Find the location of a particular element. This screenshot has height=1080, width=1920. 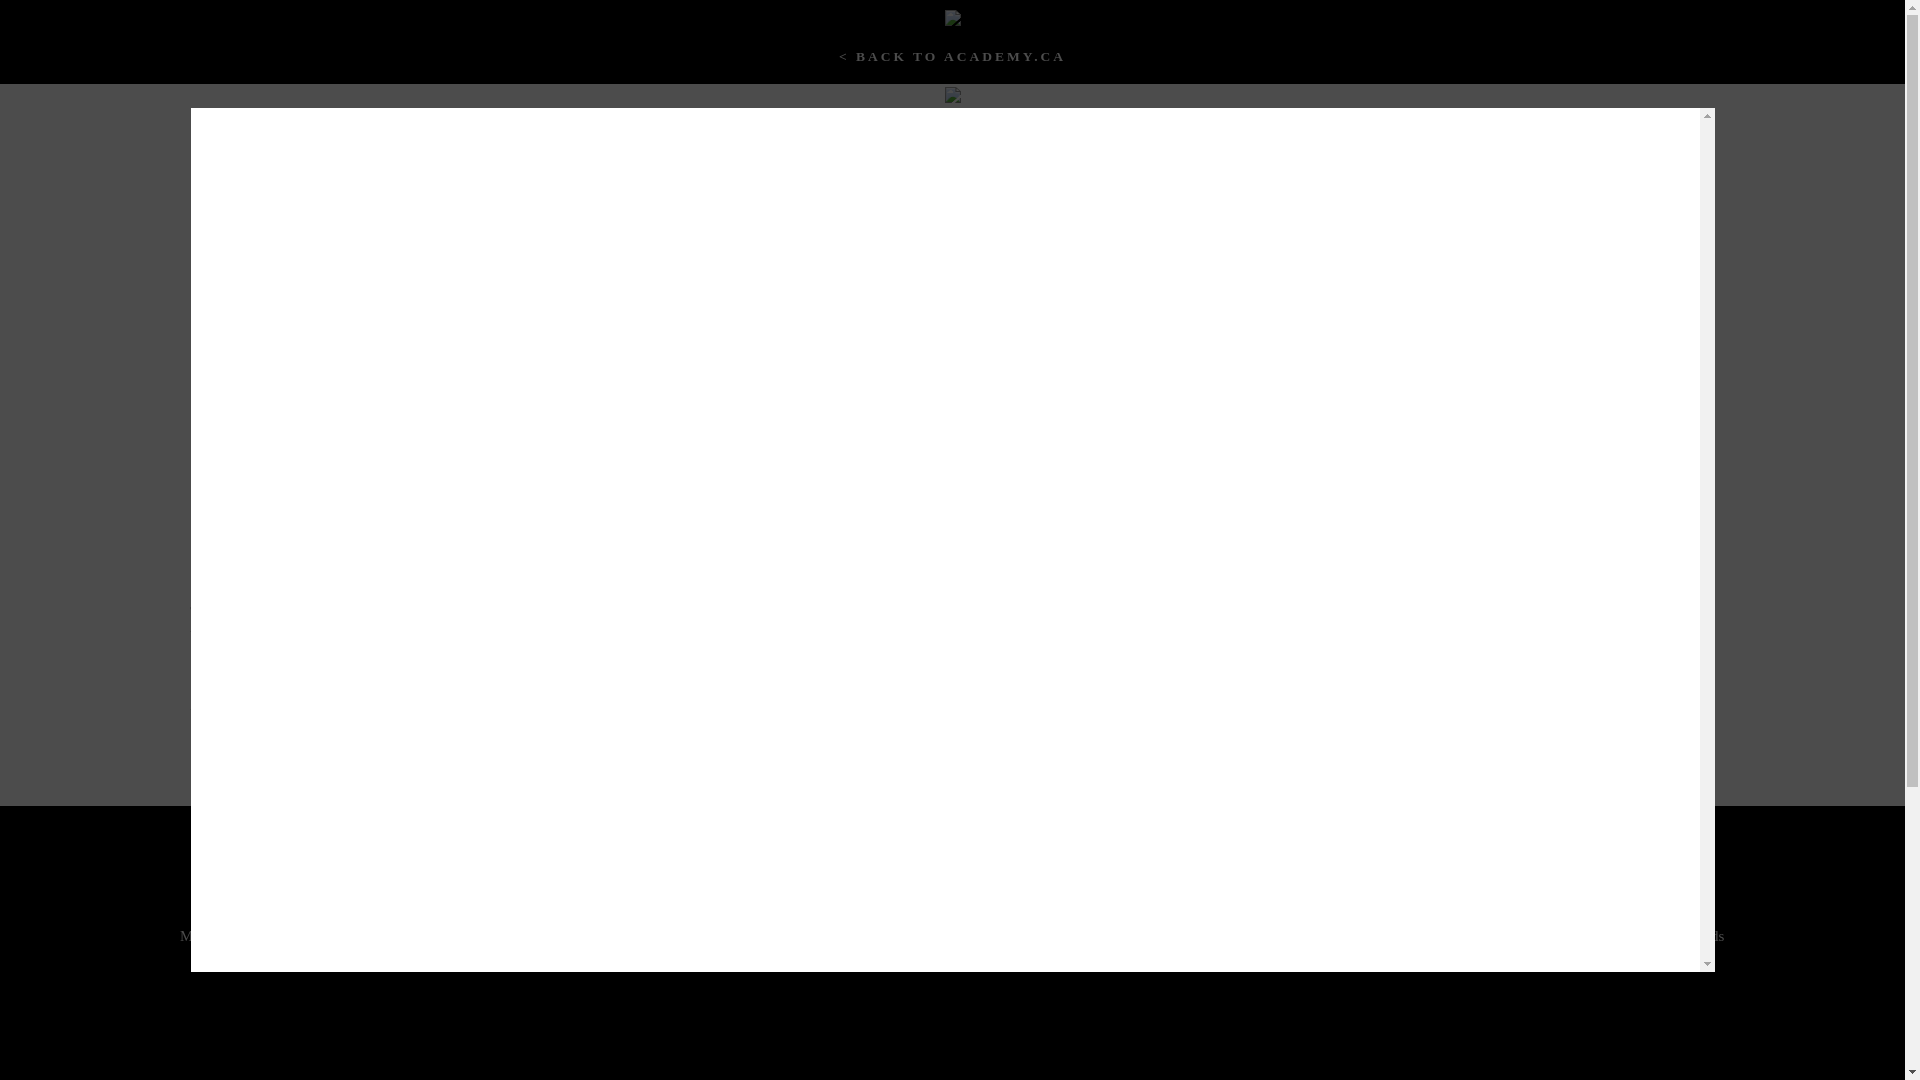

RULES is located at coordinates (1664, 568).